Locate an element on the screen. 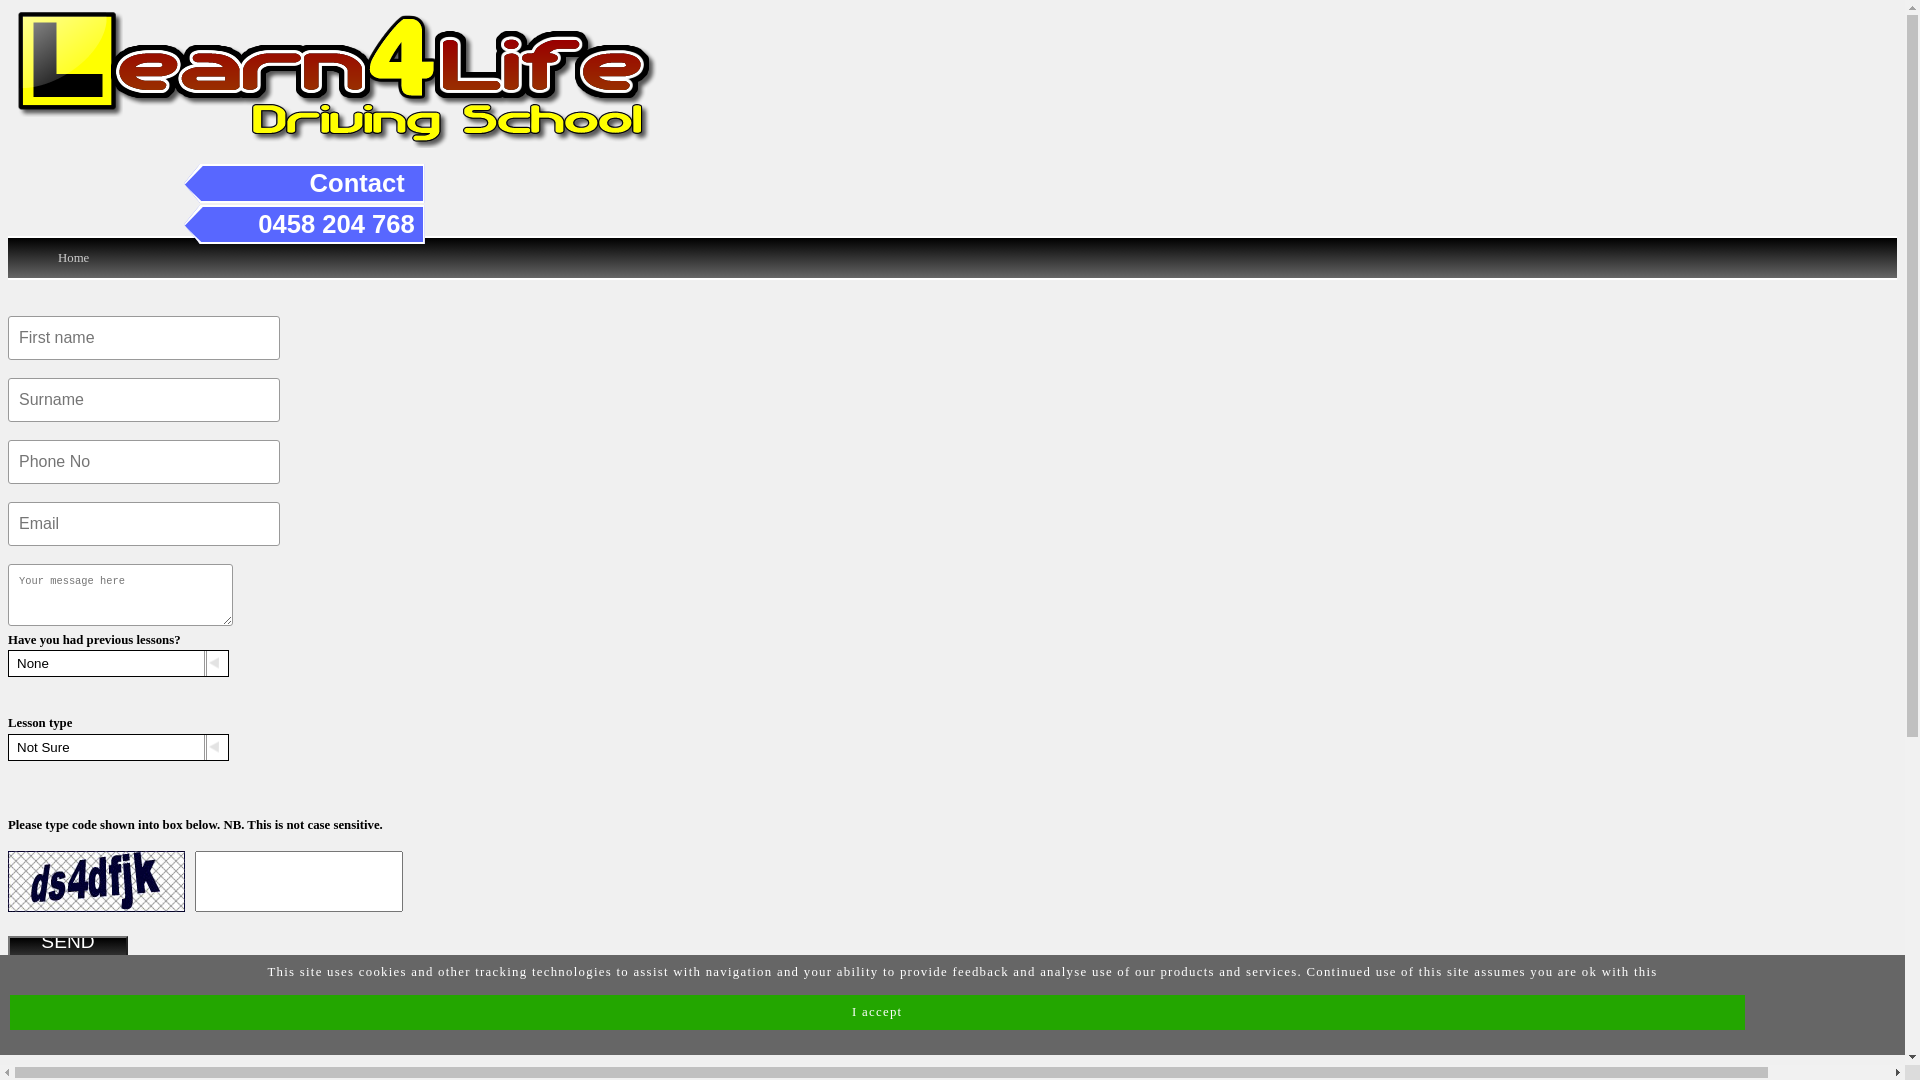 Image resolution: width=1920 pixels, height=1080 pixels. Contact is located at coordinates (358, 183).